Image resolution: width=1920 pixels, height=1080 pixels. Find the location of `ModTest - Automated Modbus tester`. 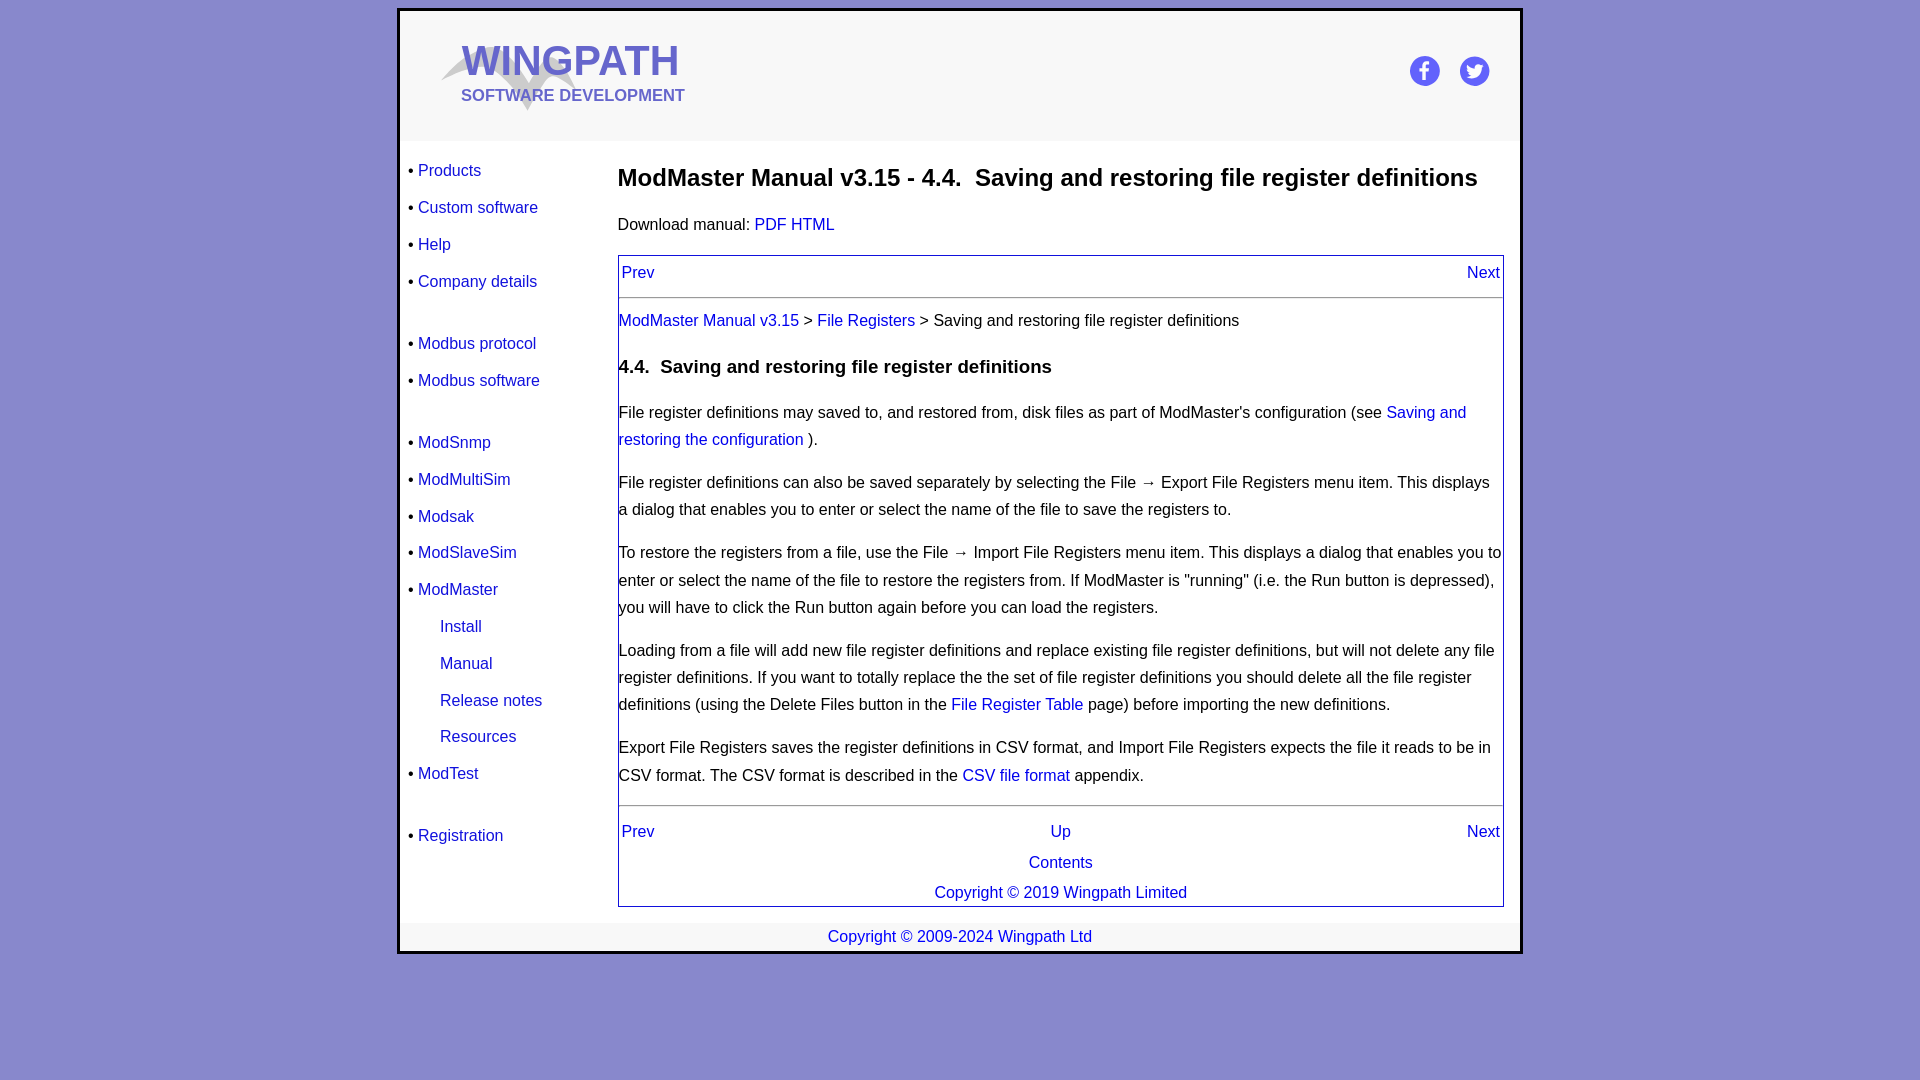

ModTest - Automated Modbus tester is located at coordinates (448, 774).